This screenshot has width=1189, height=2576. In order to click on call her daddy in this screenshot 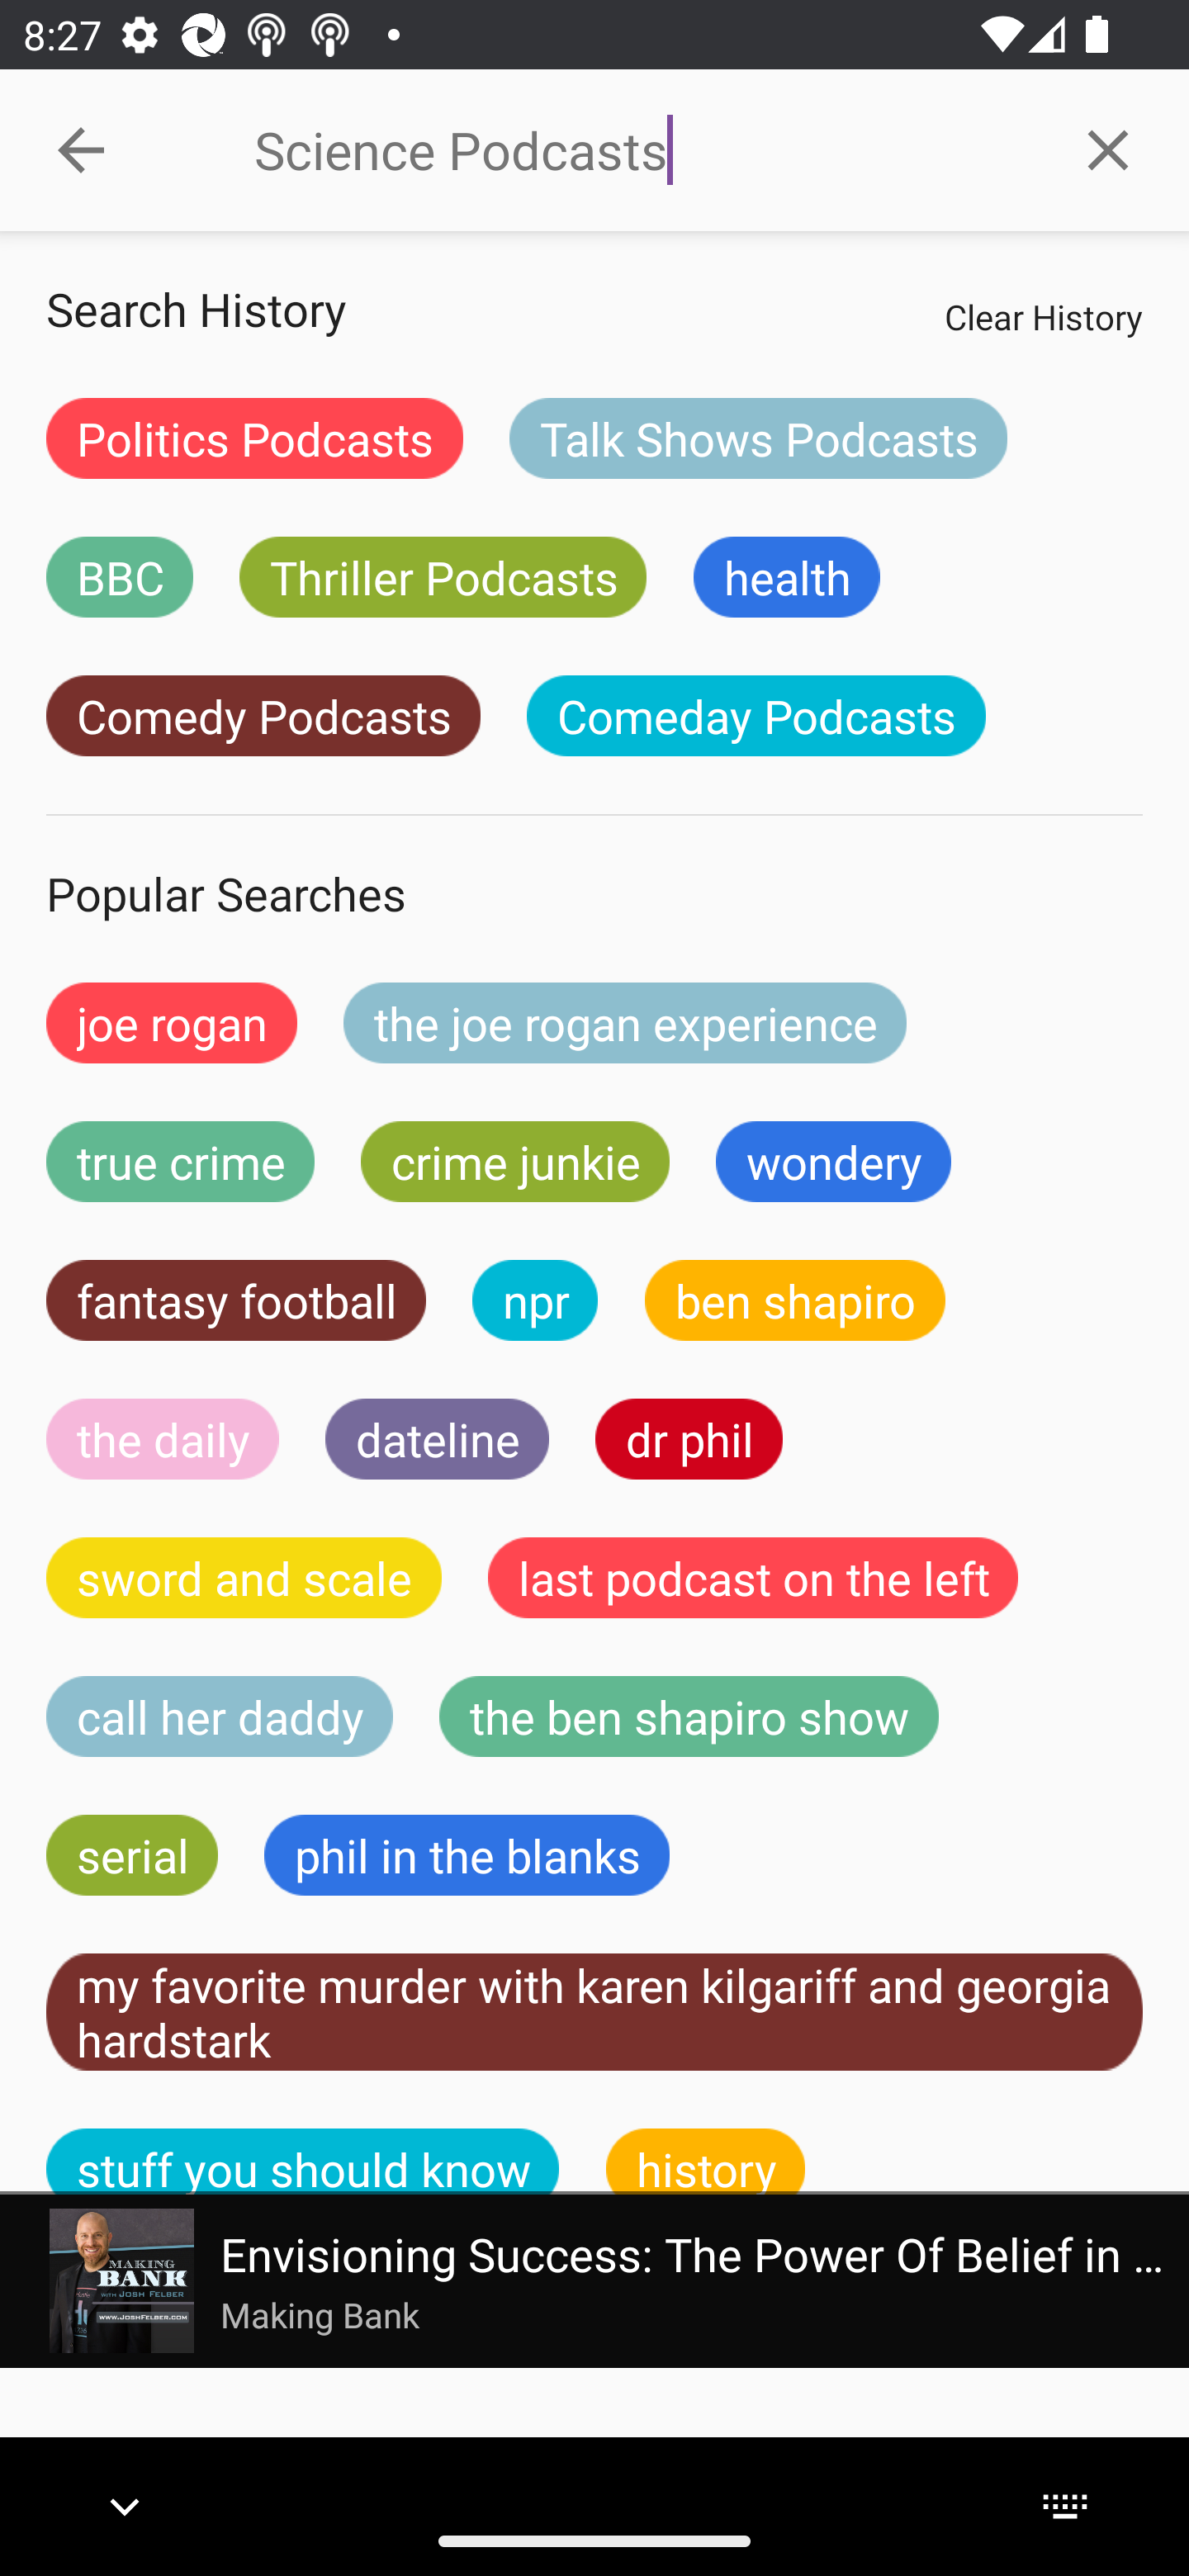, I will do `click(220, 1717)`.